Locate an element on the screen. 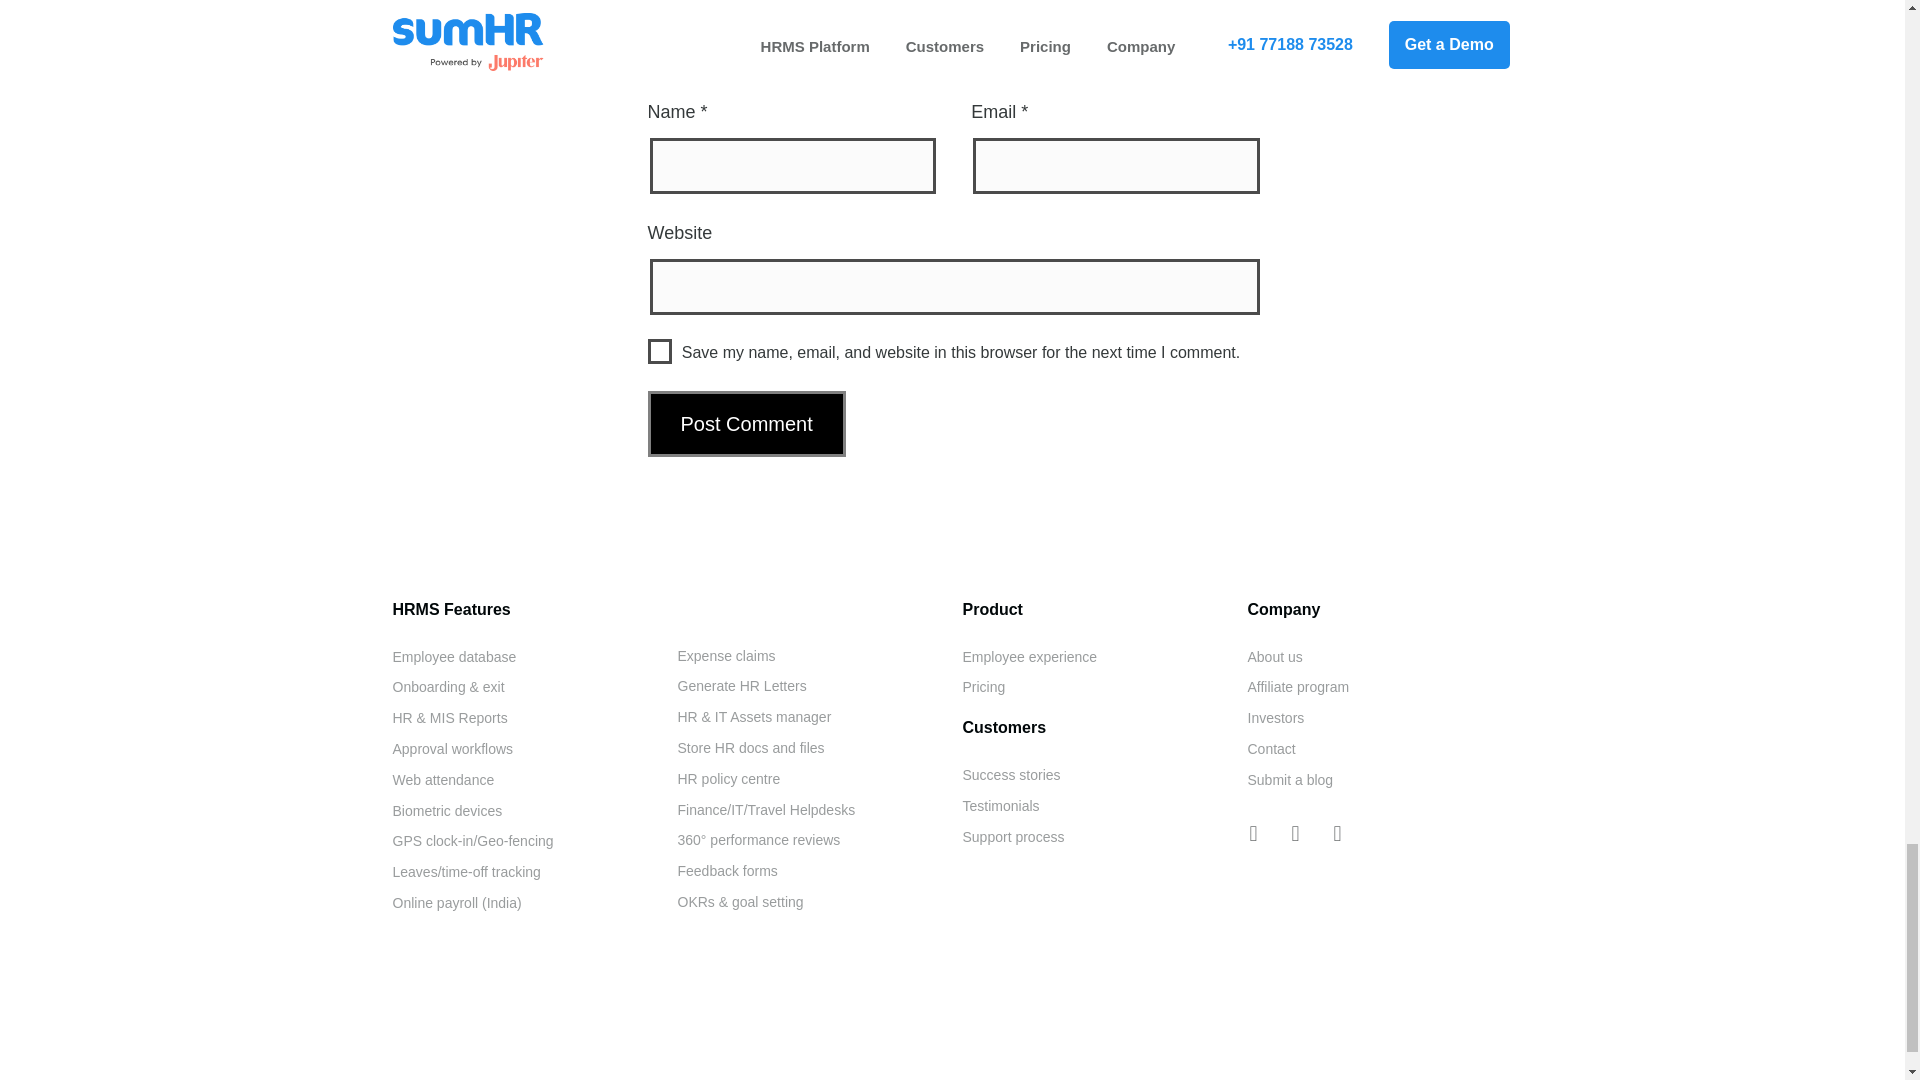 The height and width of the screenshot is (1080, 1920). yes is located at coordinates (660, 351).